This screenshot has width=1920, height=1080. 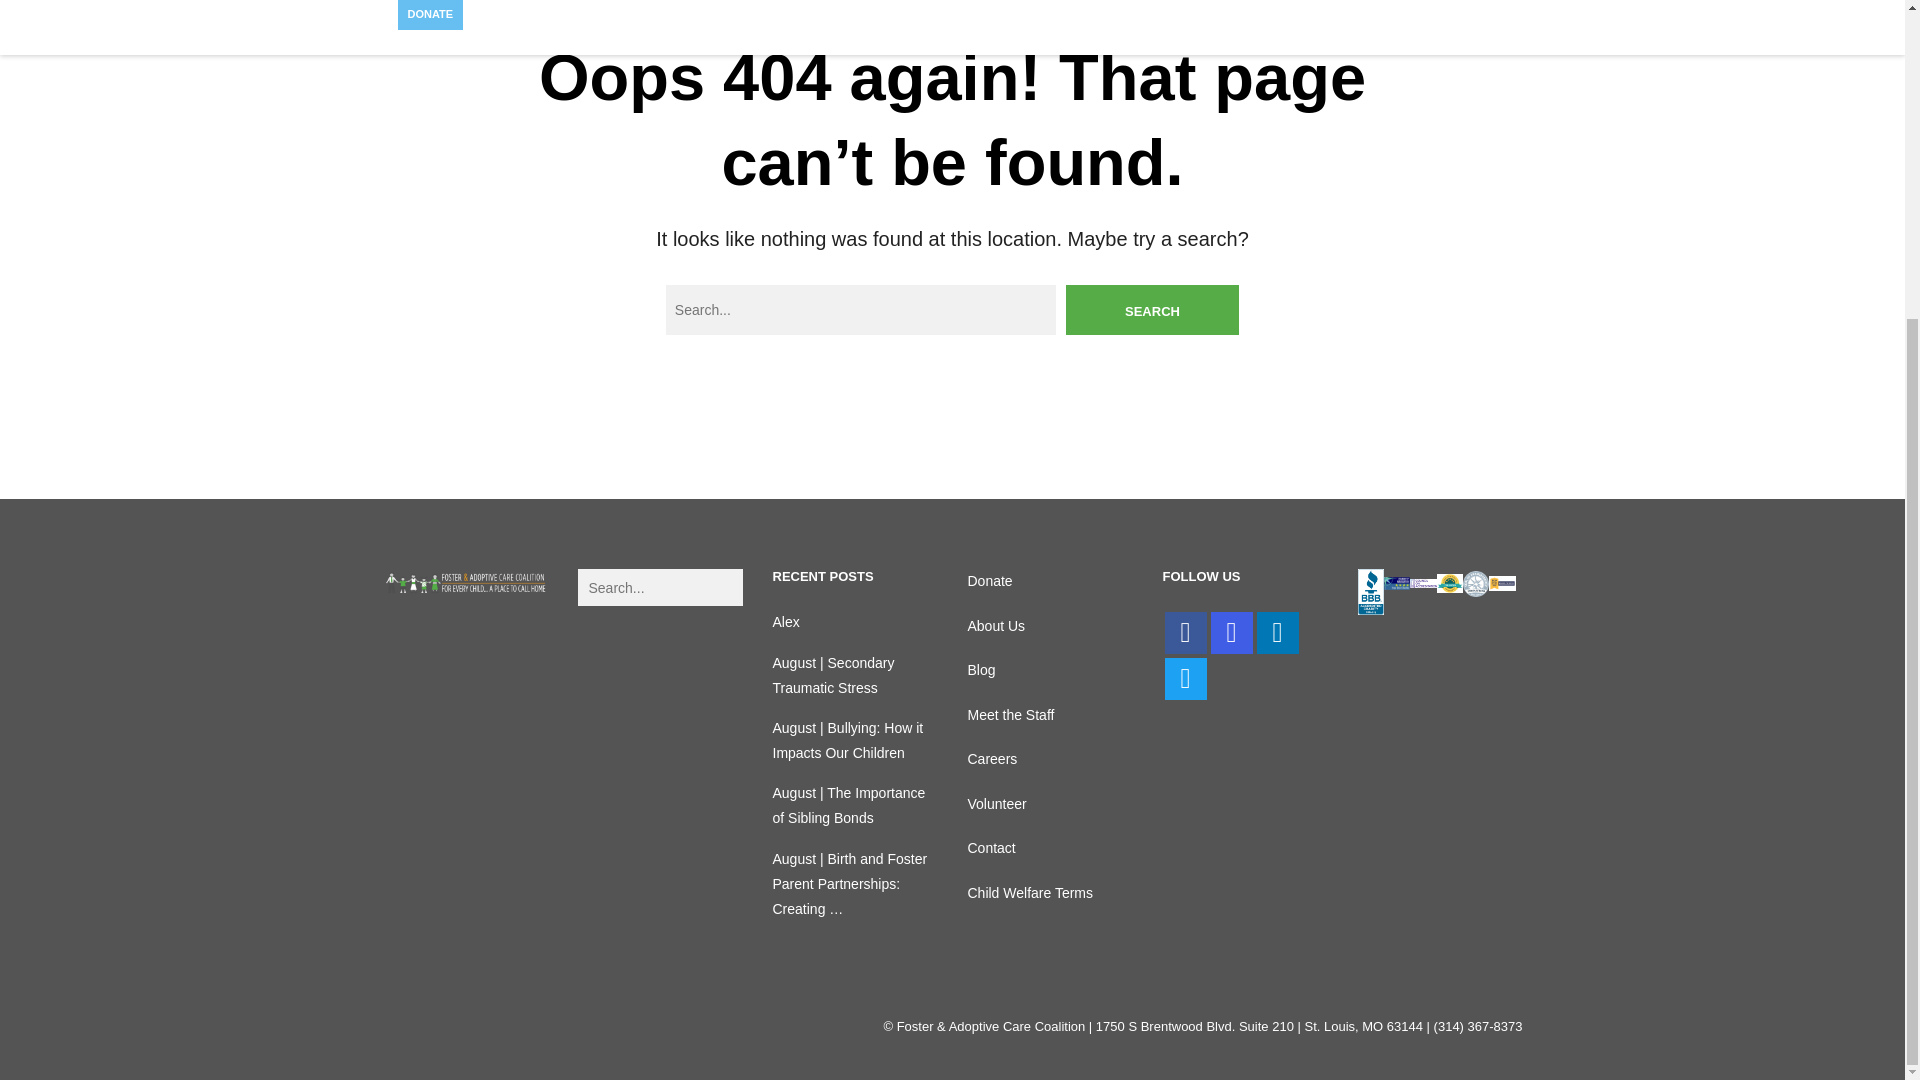 I want to click on instagram, so click(x=1230, y=633).